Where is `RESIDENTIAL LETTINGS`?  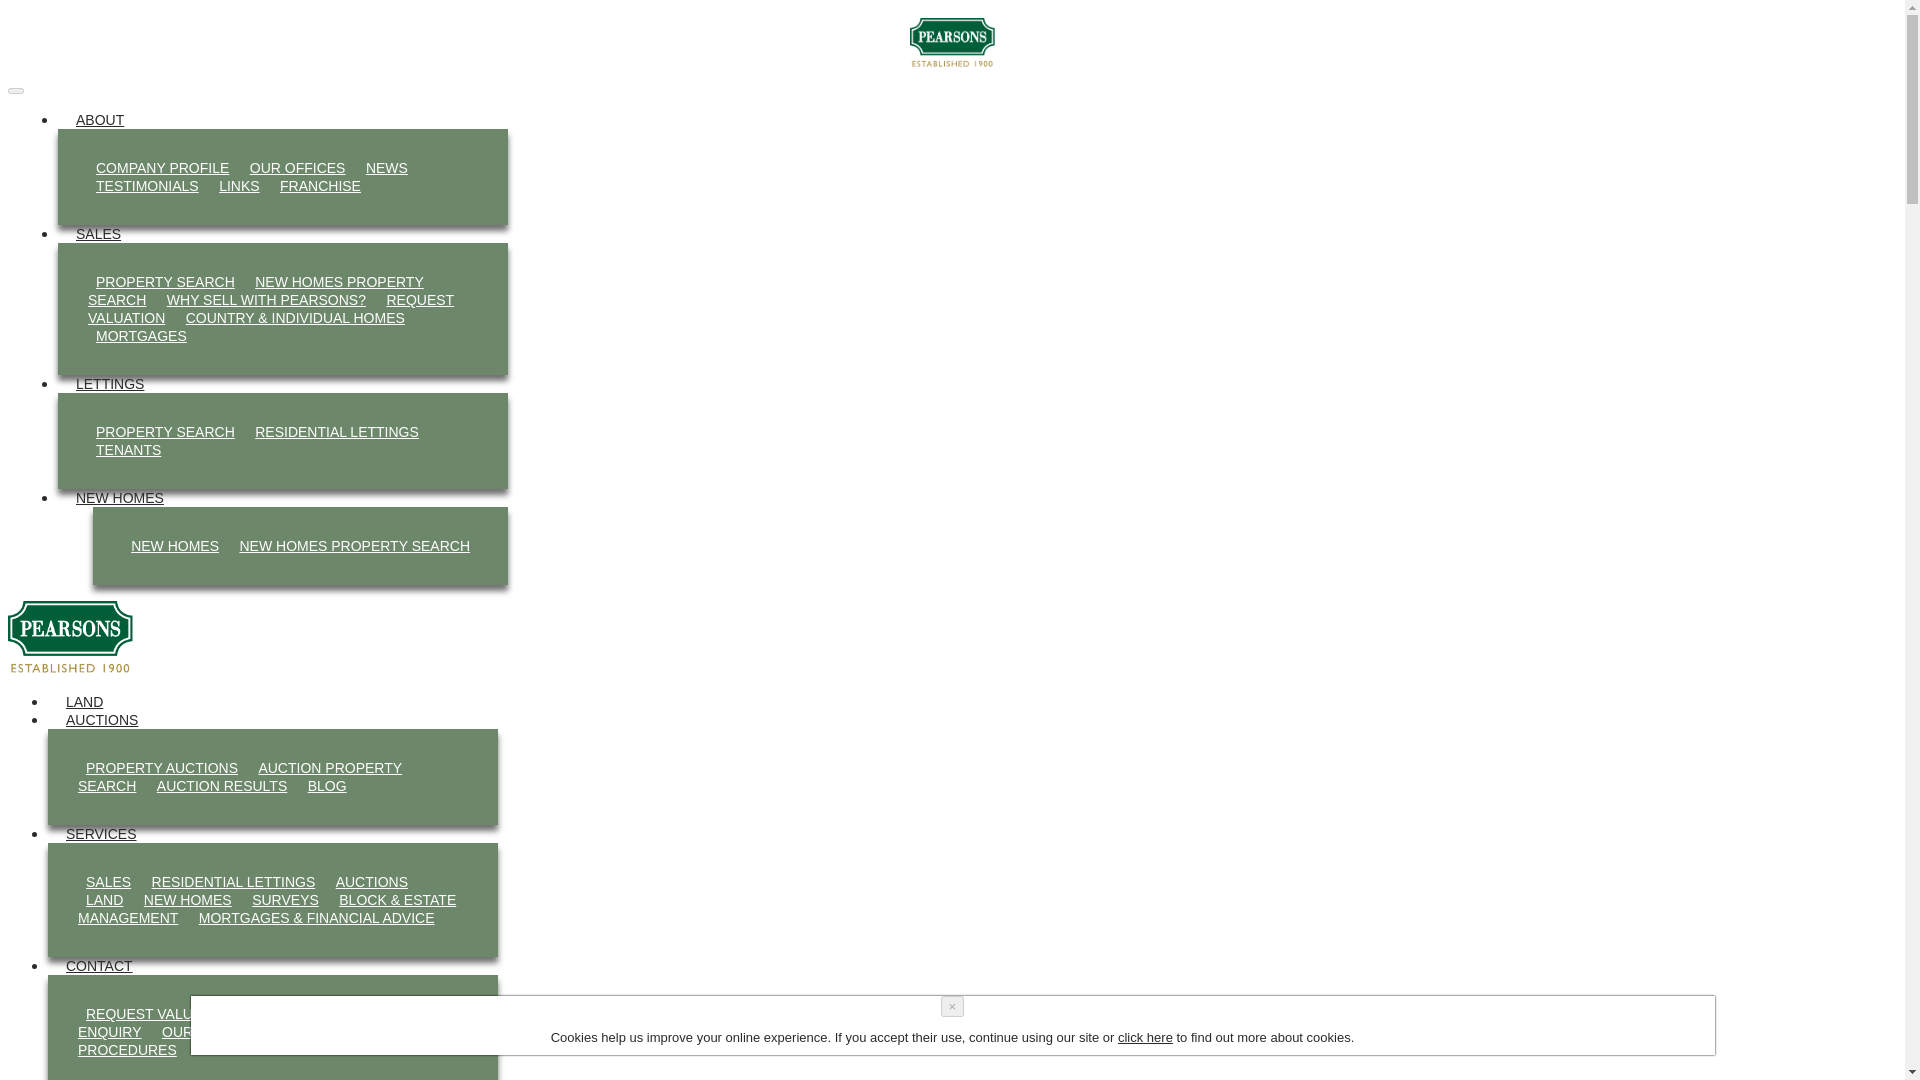 RESIDENTIAL LETTINGS is located at coordinates (234, 882).